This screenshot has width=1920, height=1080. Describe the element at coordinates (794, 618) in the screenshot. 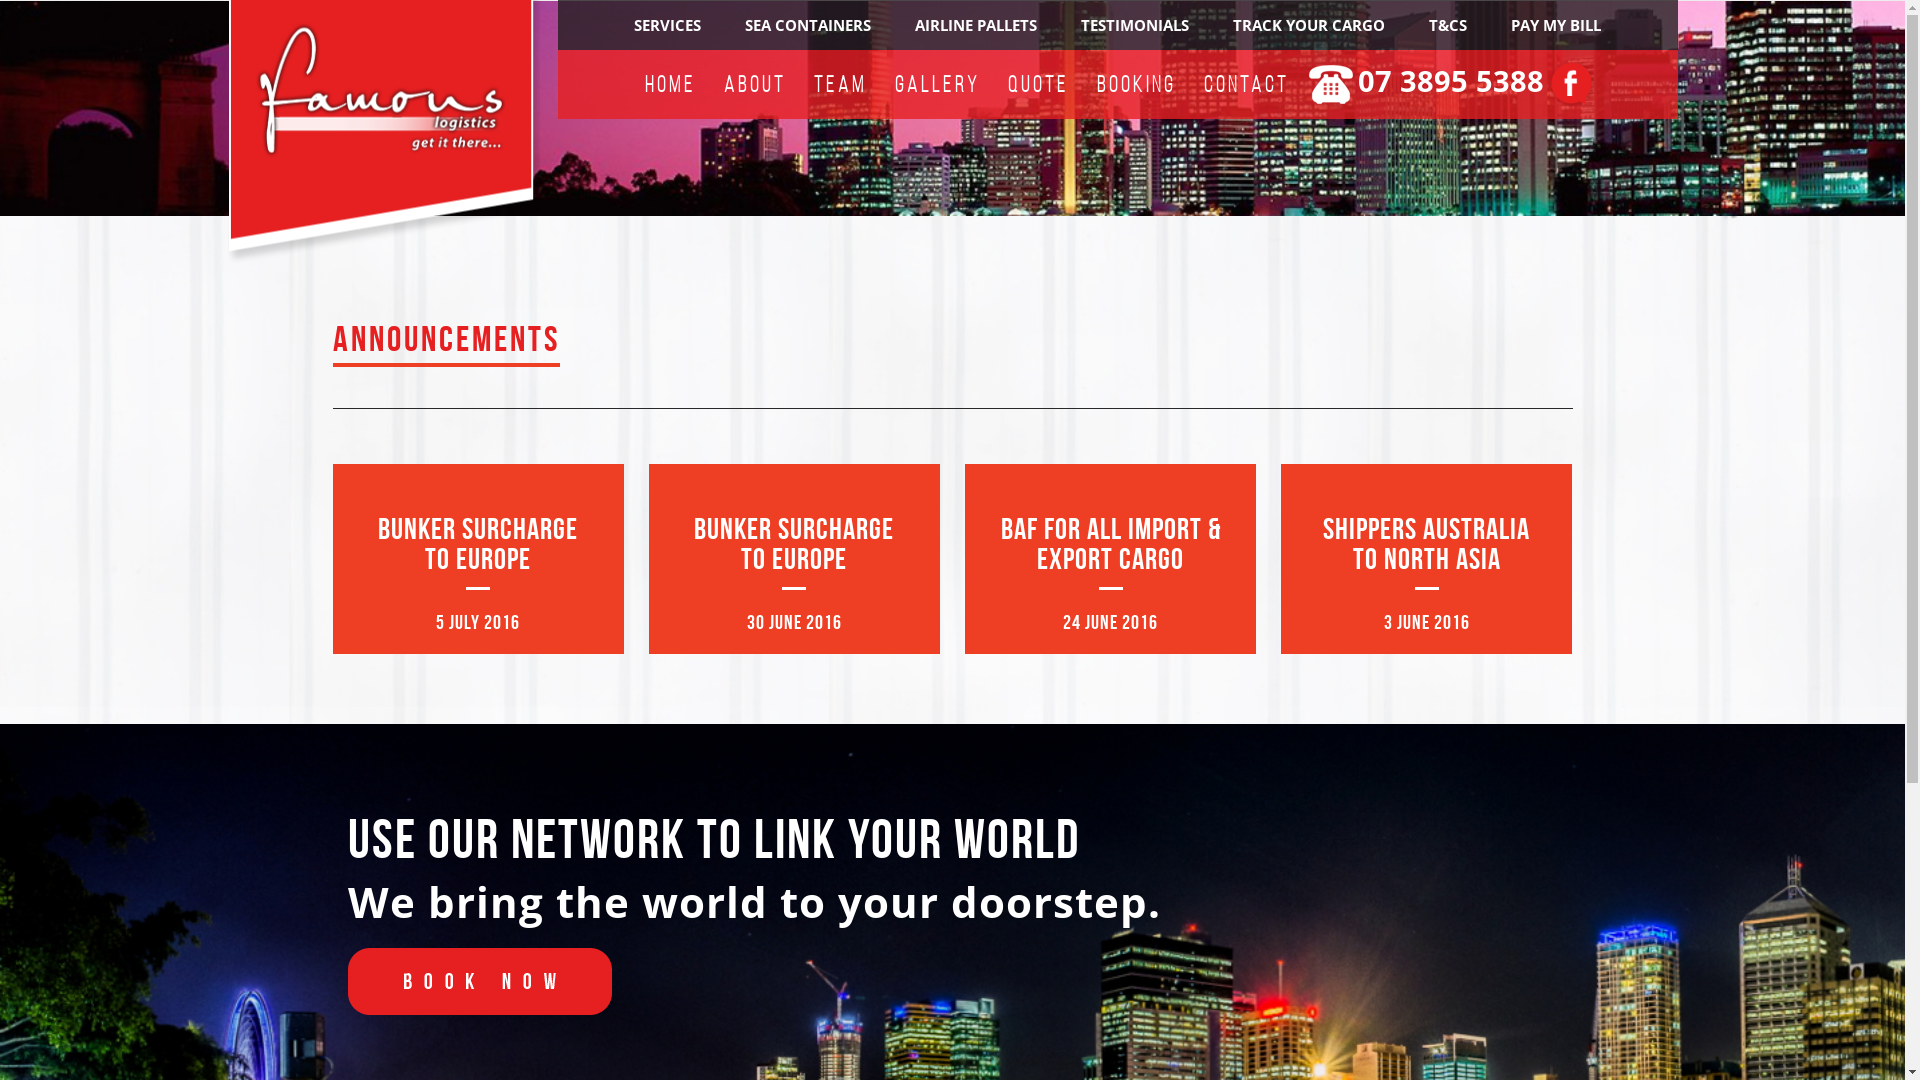

I see `30 JUNE 2016` at that location.